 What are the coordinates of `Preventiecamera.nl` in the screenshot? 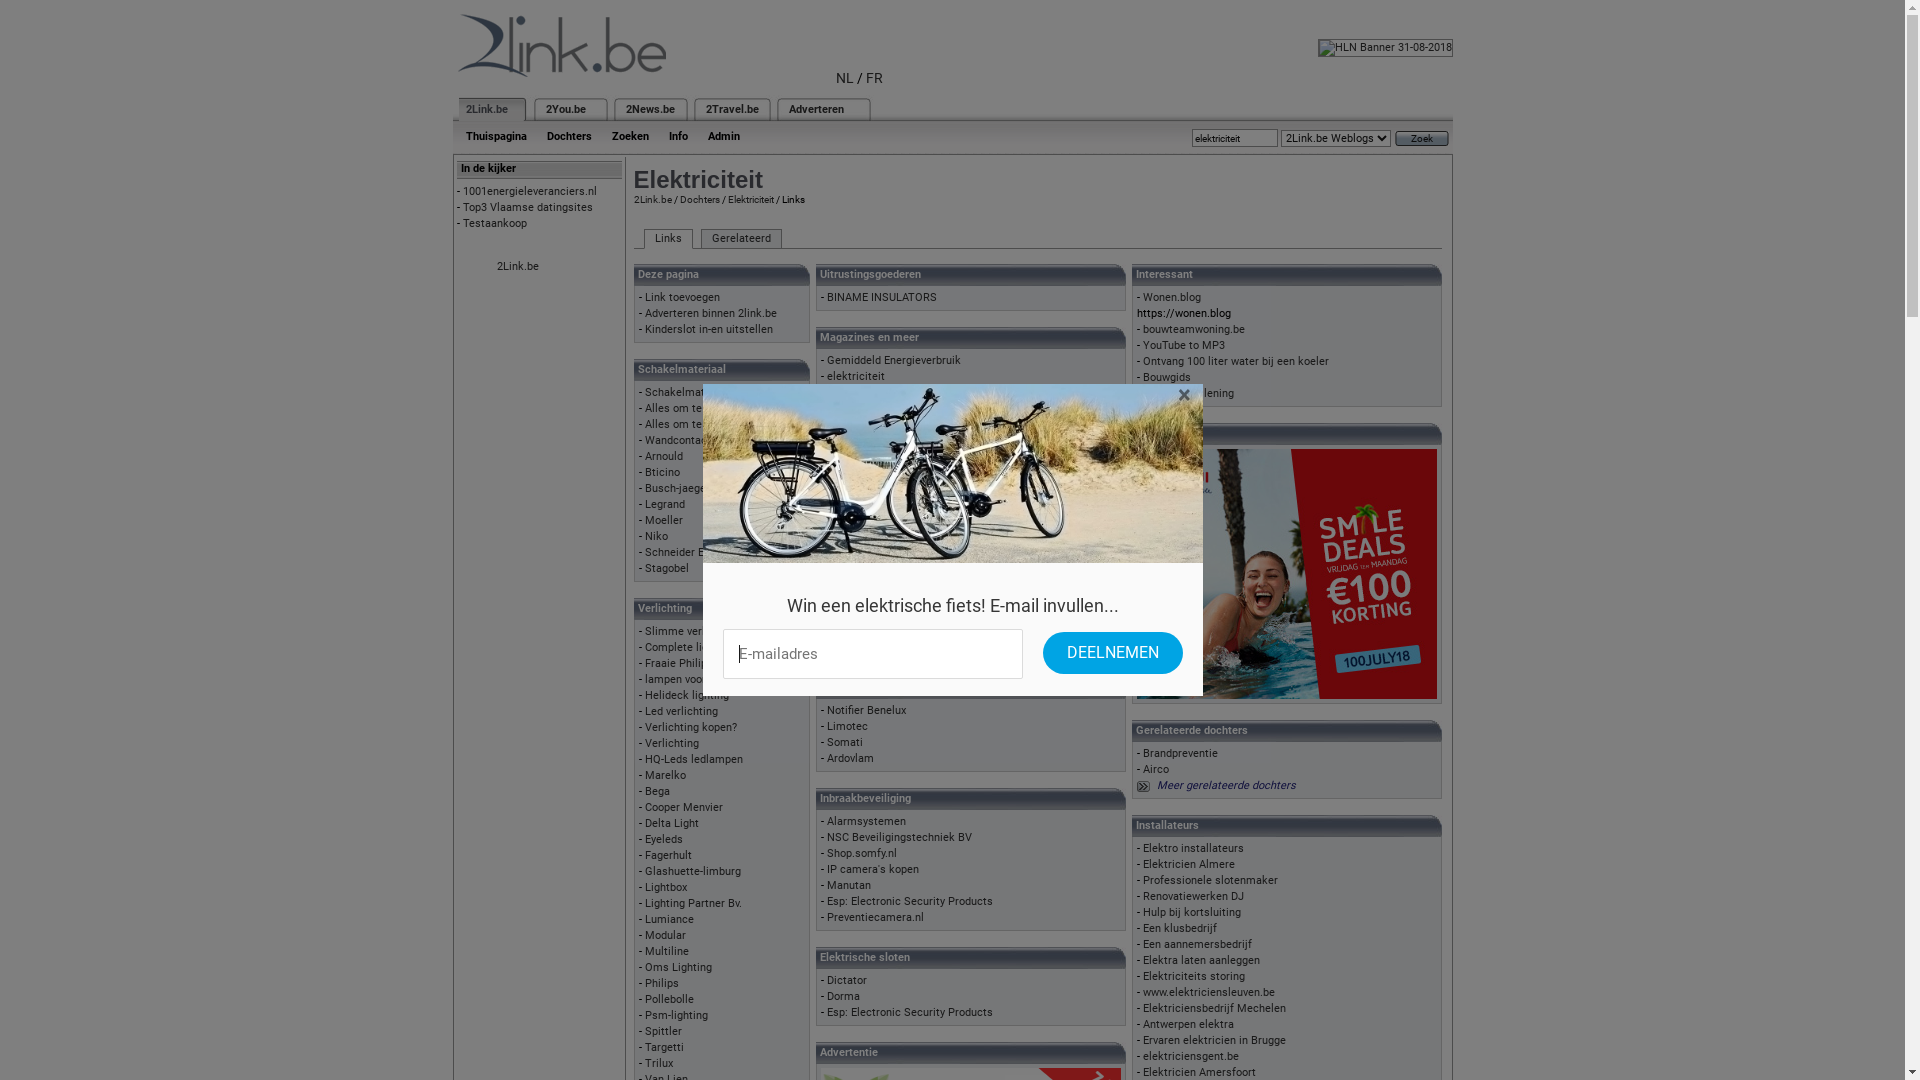 It's located at (874, 918).